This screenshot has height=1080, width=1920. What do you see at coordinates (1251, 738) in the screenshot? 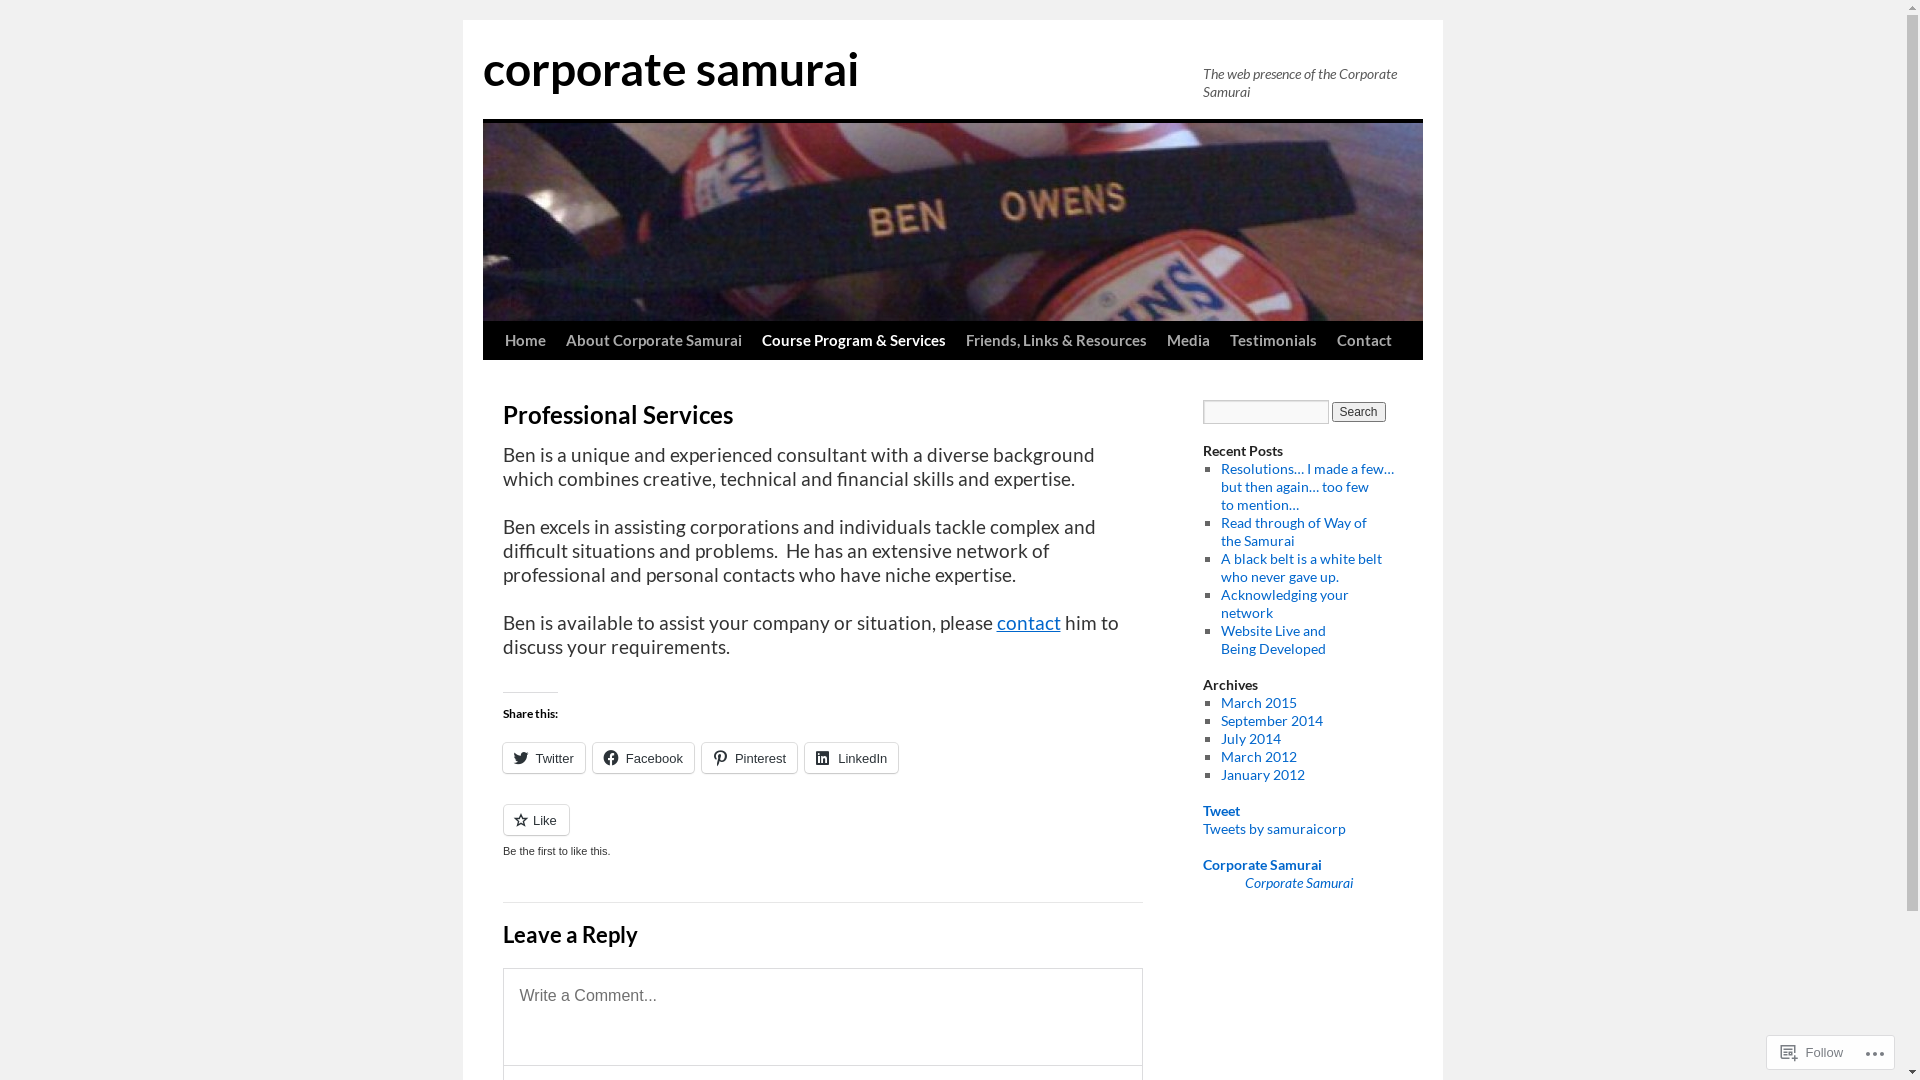
I see `July 2014` at bounding box center [1251, 738].